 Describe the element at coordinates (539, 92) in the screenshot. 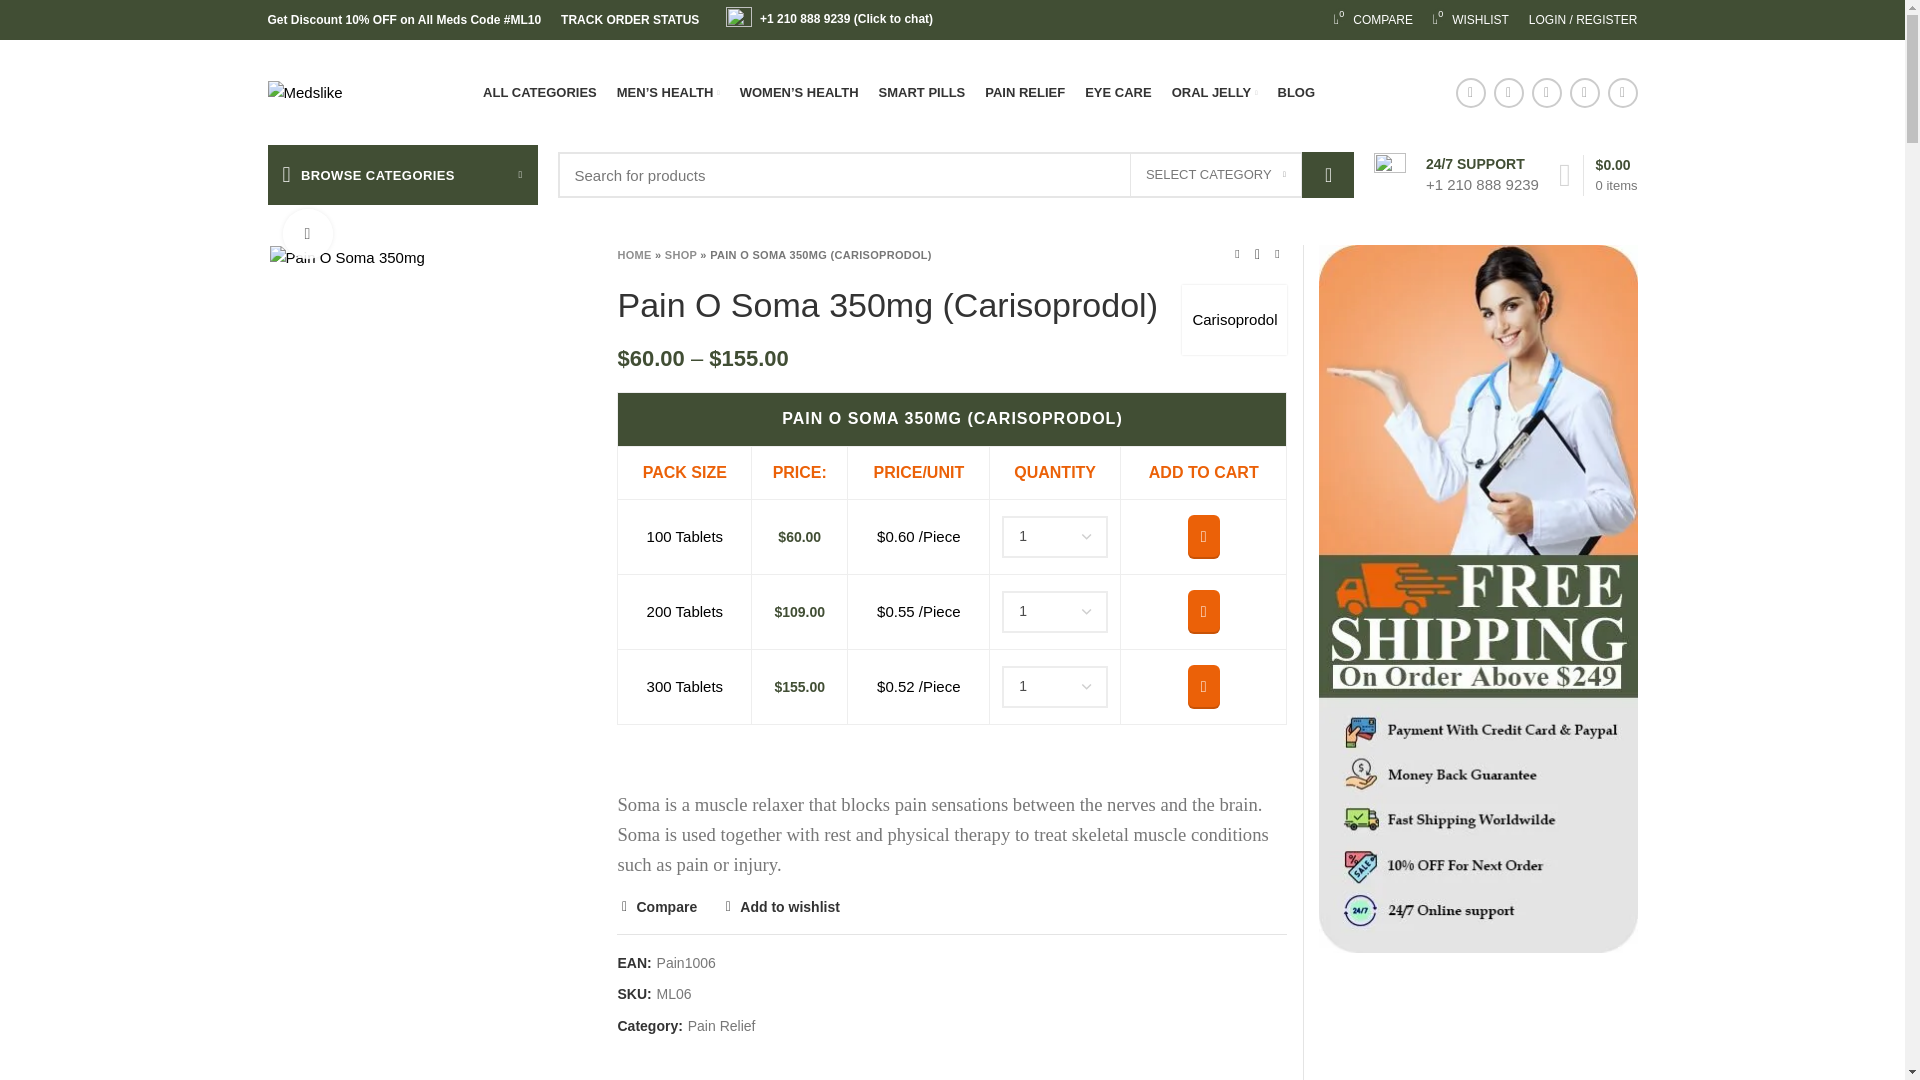

I see `ALL CATEGORIES` at that location.